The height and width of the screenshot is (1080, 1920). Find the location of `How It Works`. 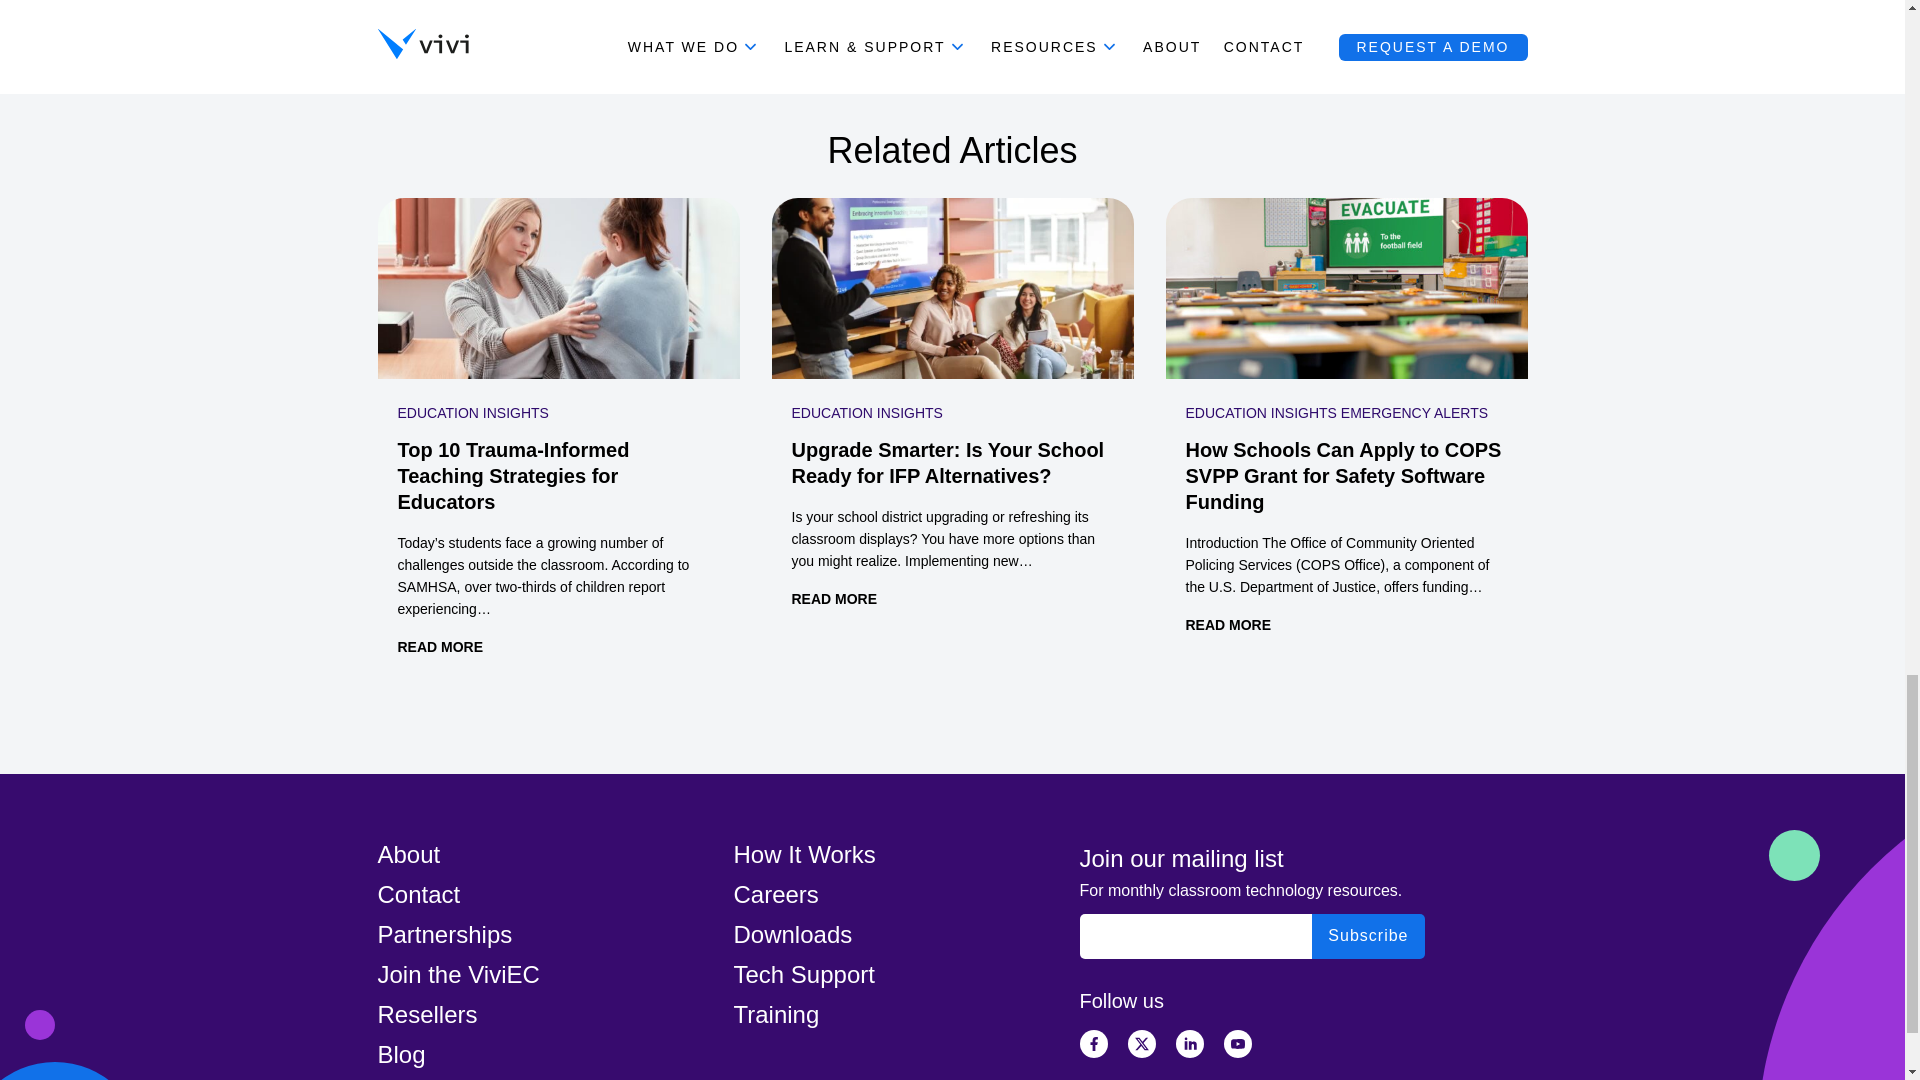

How It Works is located at coordinates (804, 854).